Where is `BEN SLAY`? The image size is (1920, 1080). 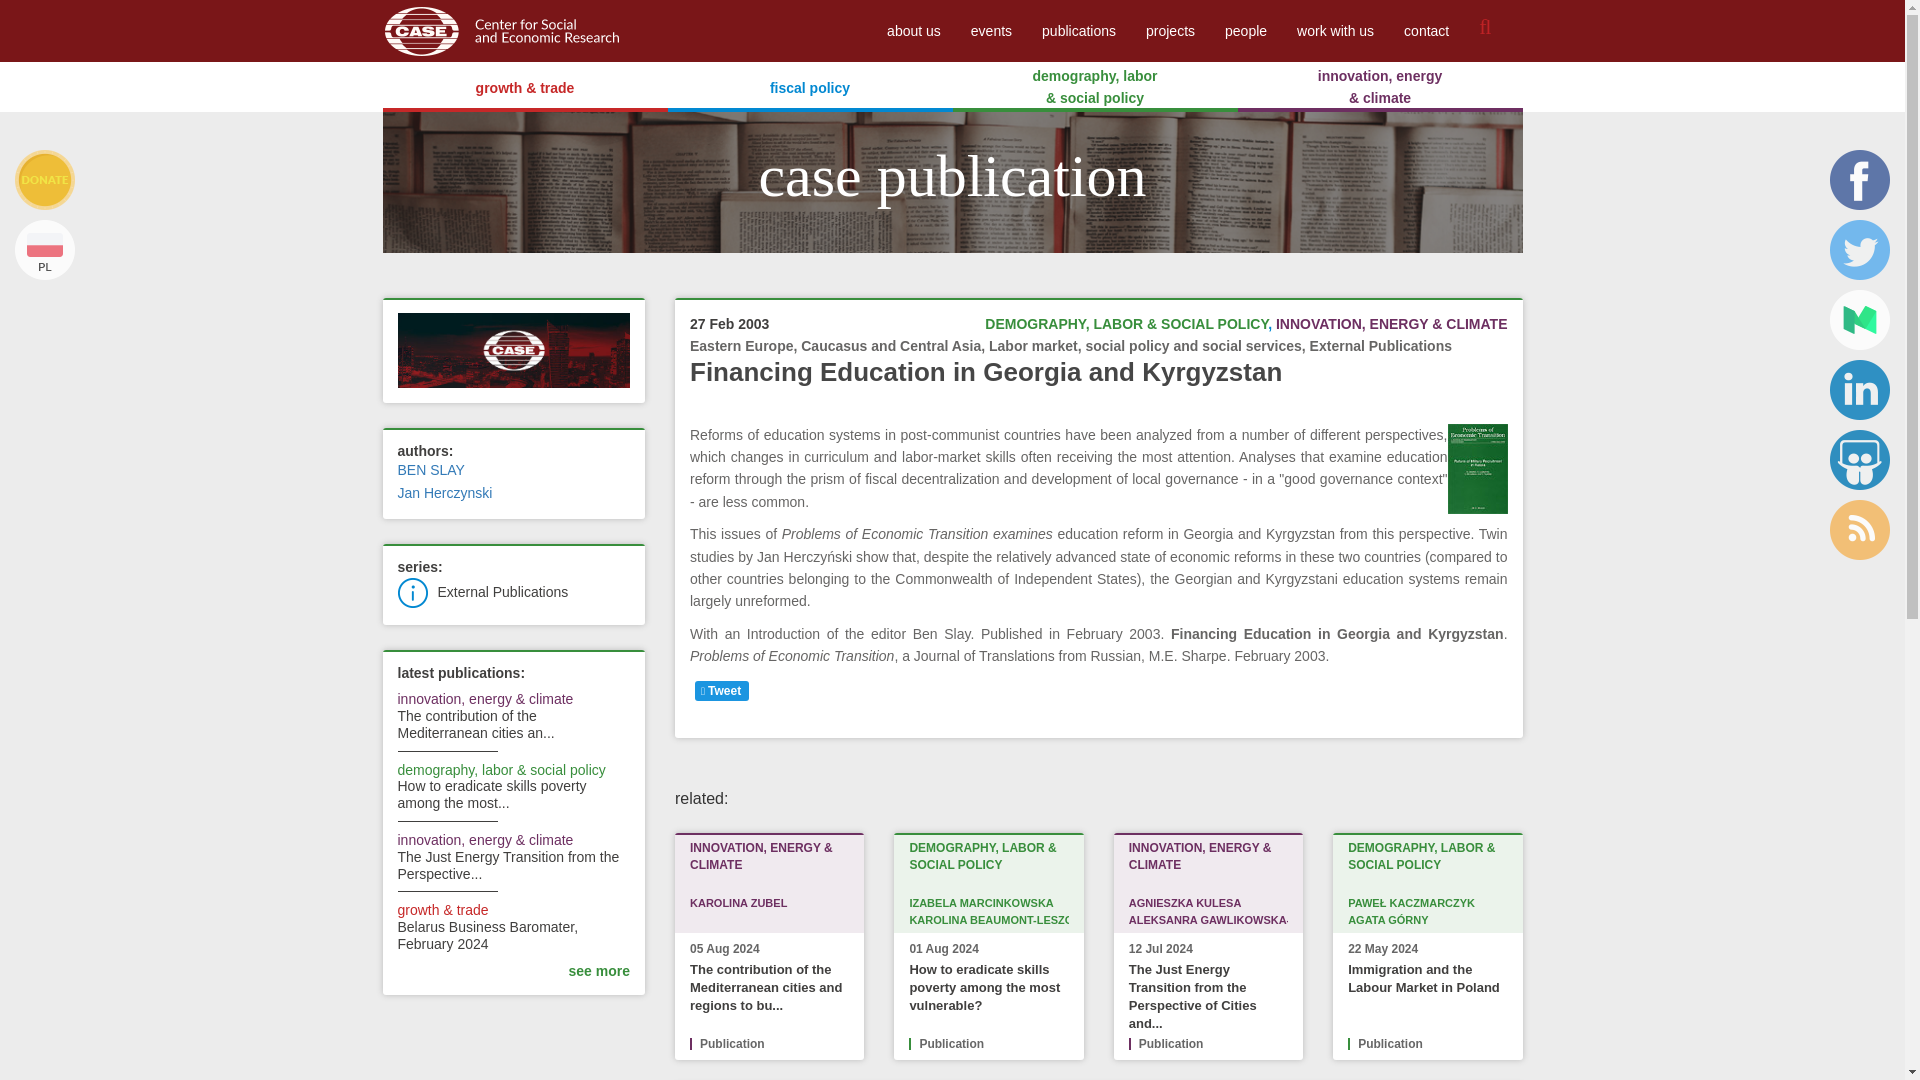
BEN SLAY is located at coordinates (430, 470).